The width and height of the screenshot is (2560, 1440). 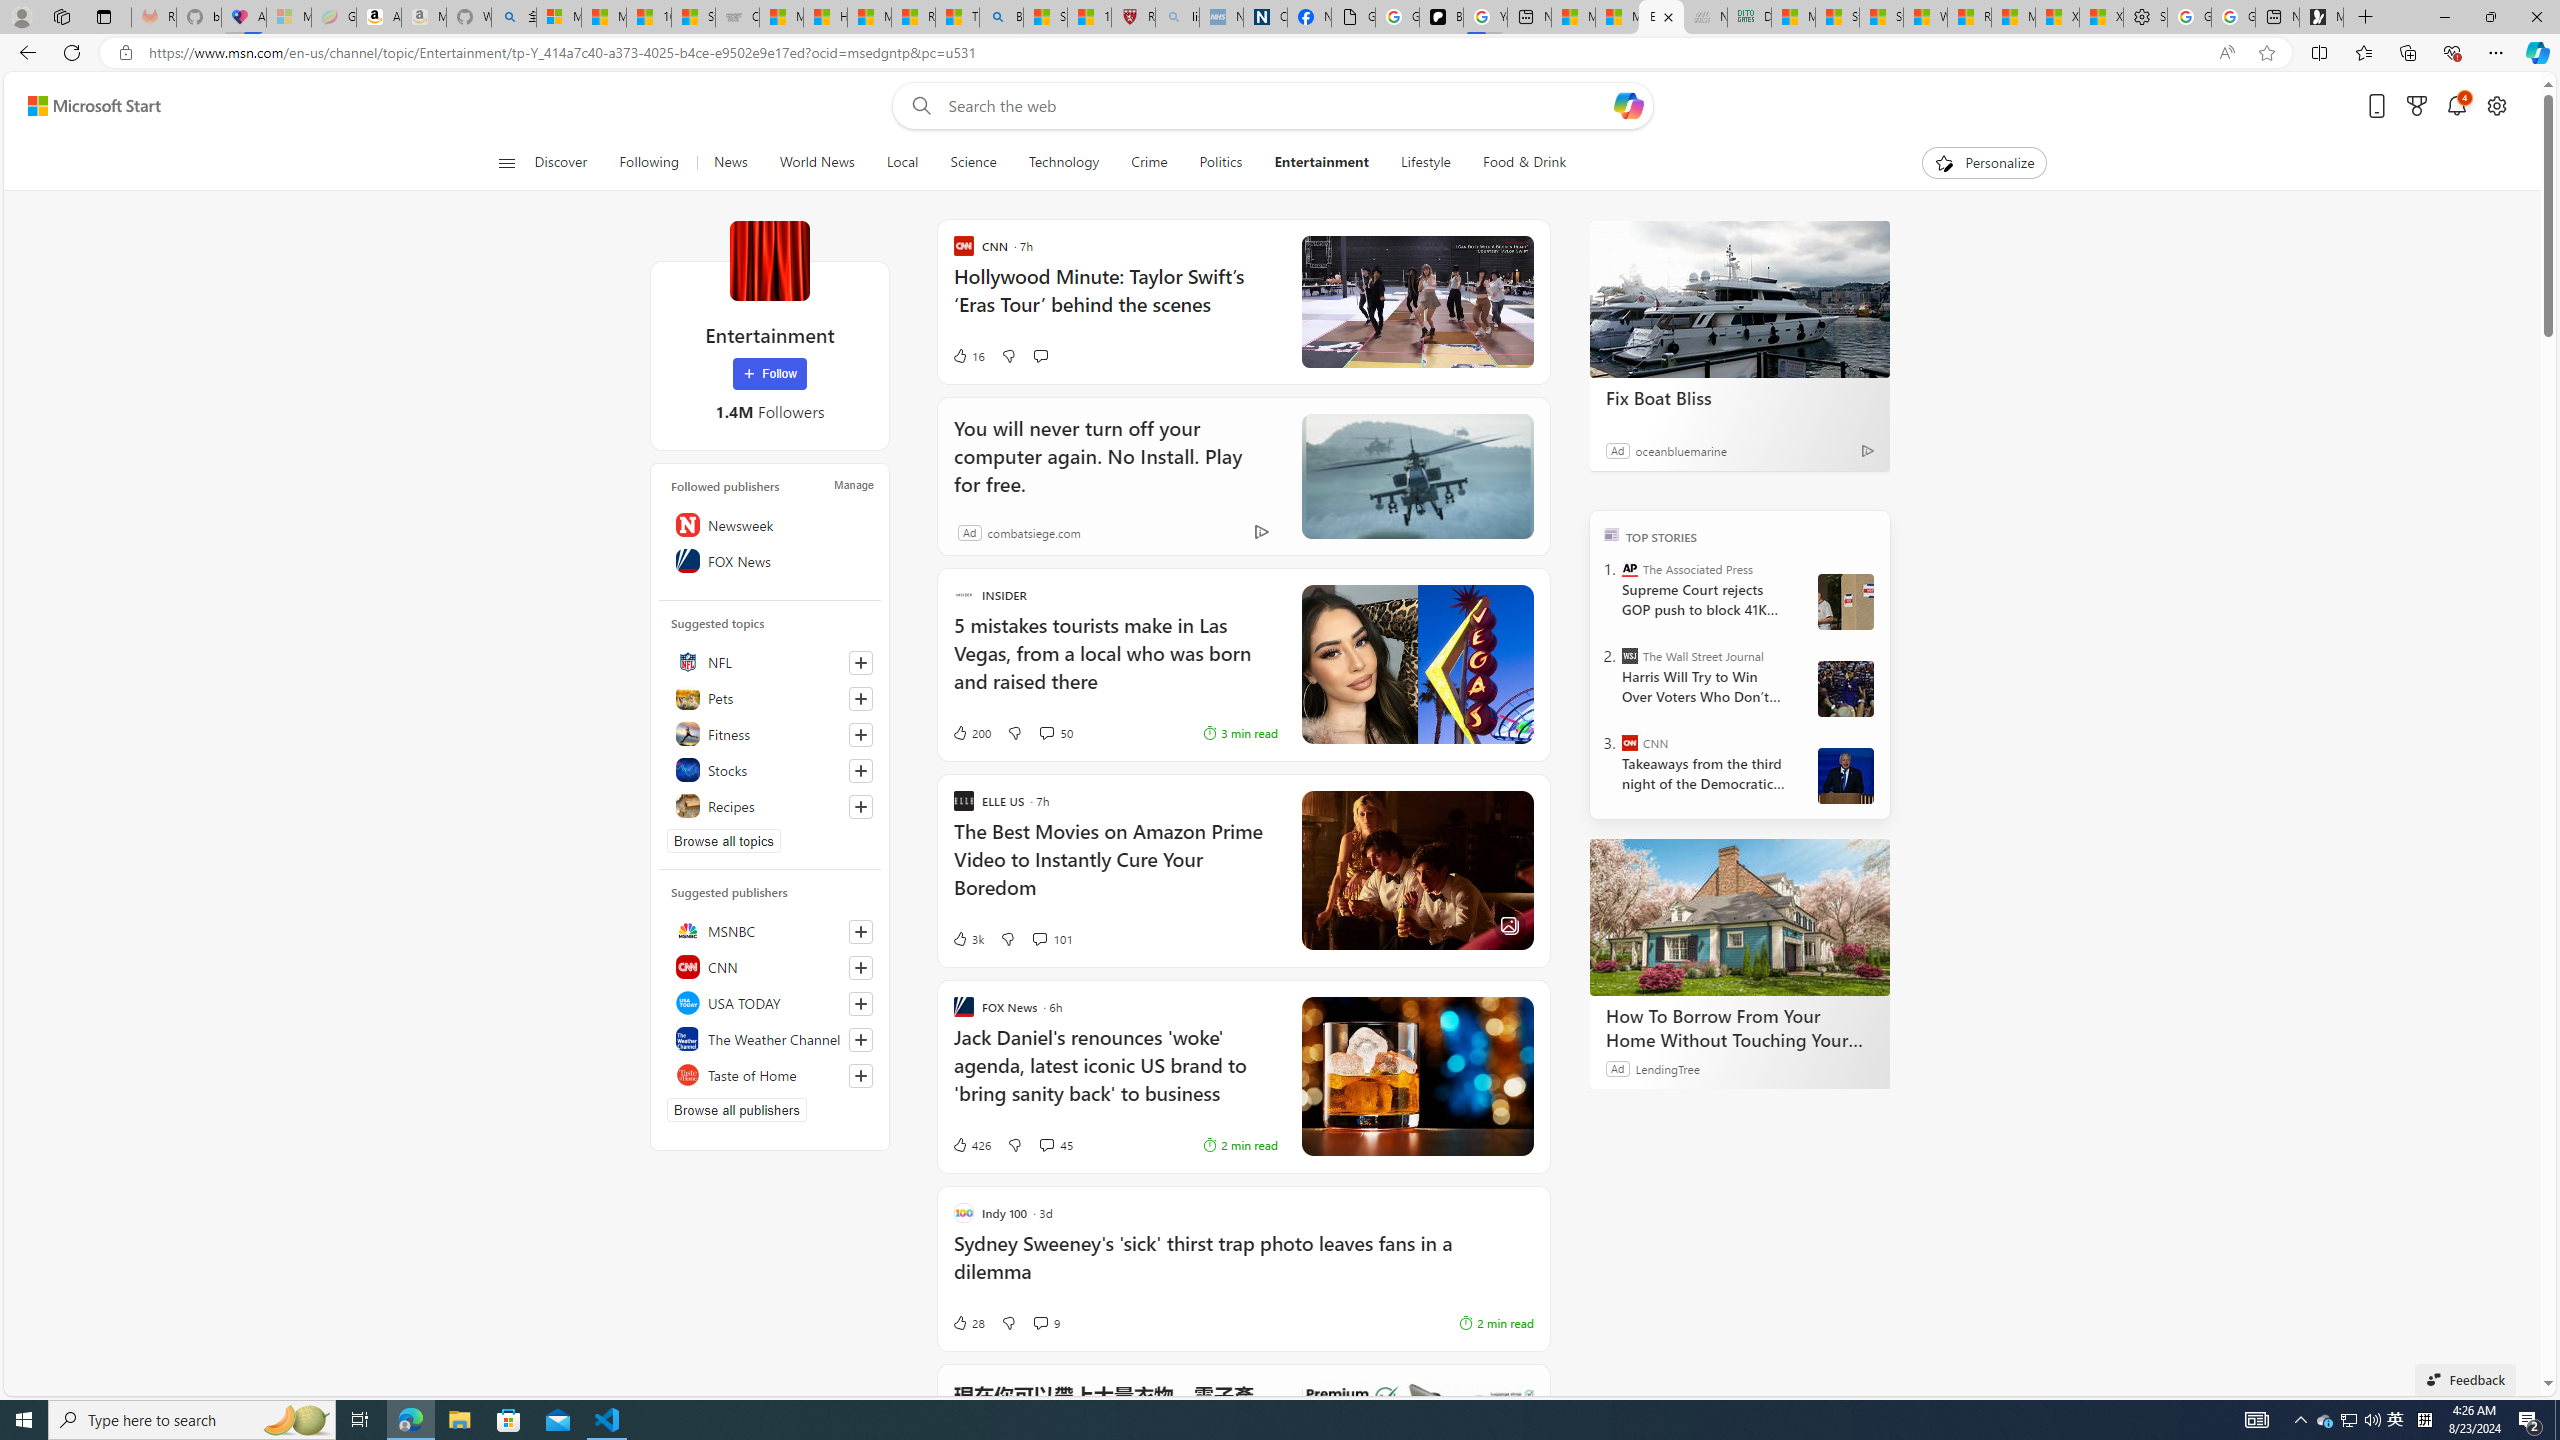 I want to click on Open settings, so click(x=2497, y=106).